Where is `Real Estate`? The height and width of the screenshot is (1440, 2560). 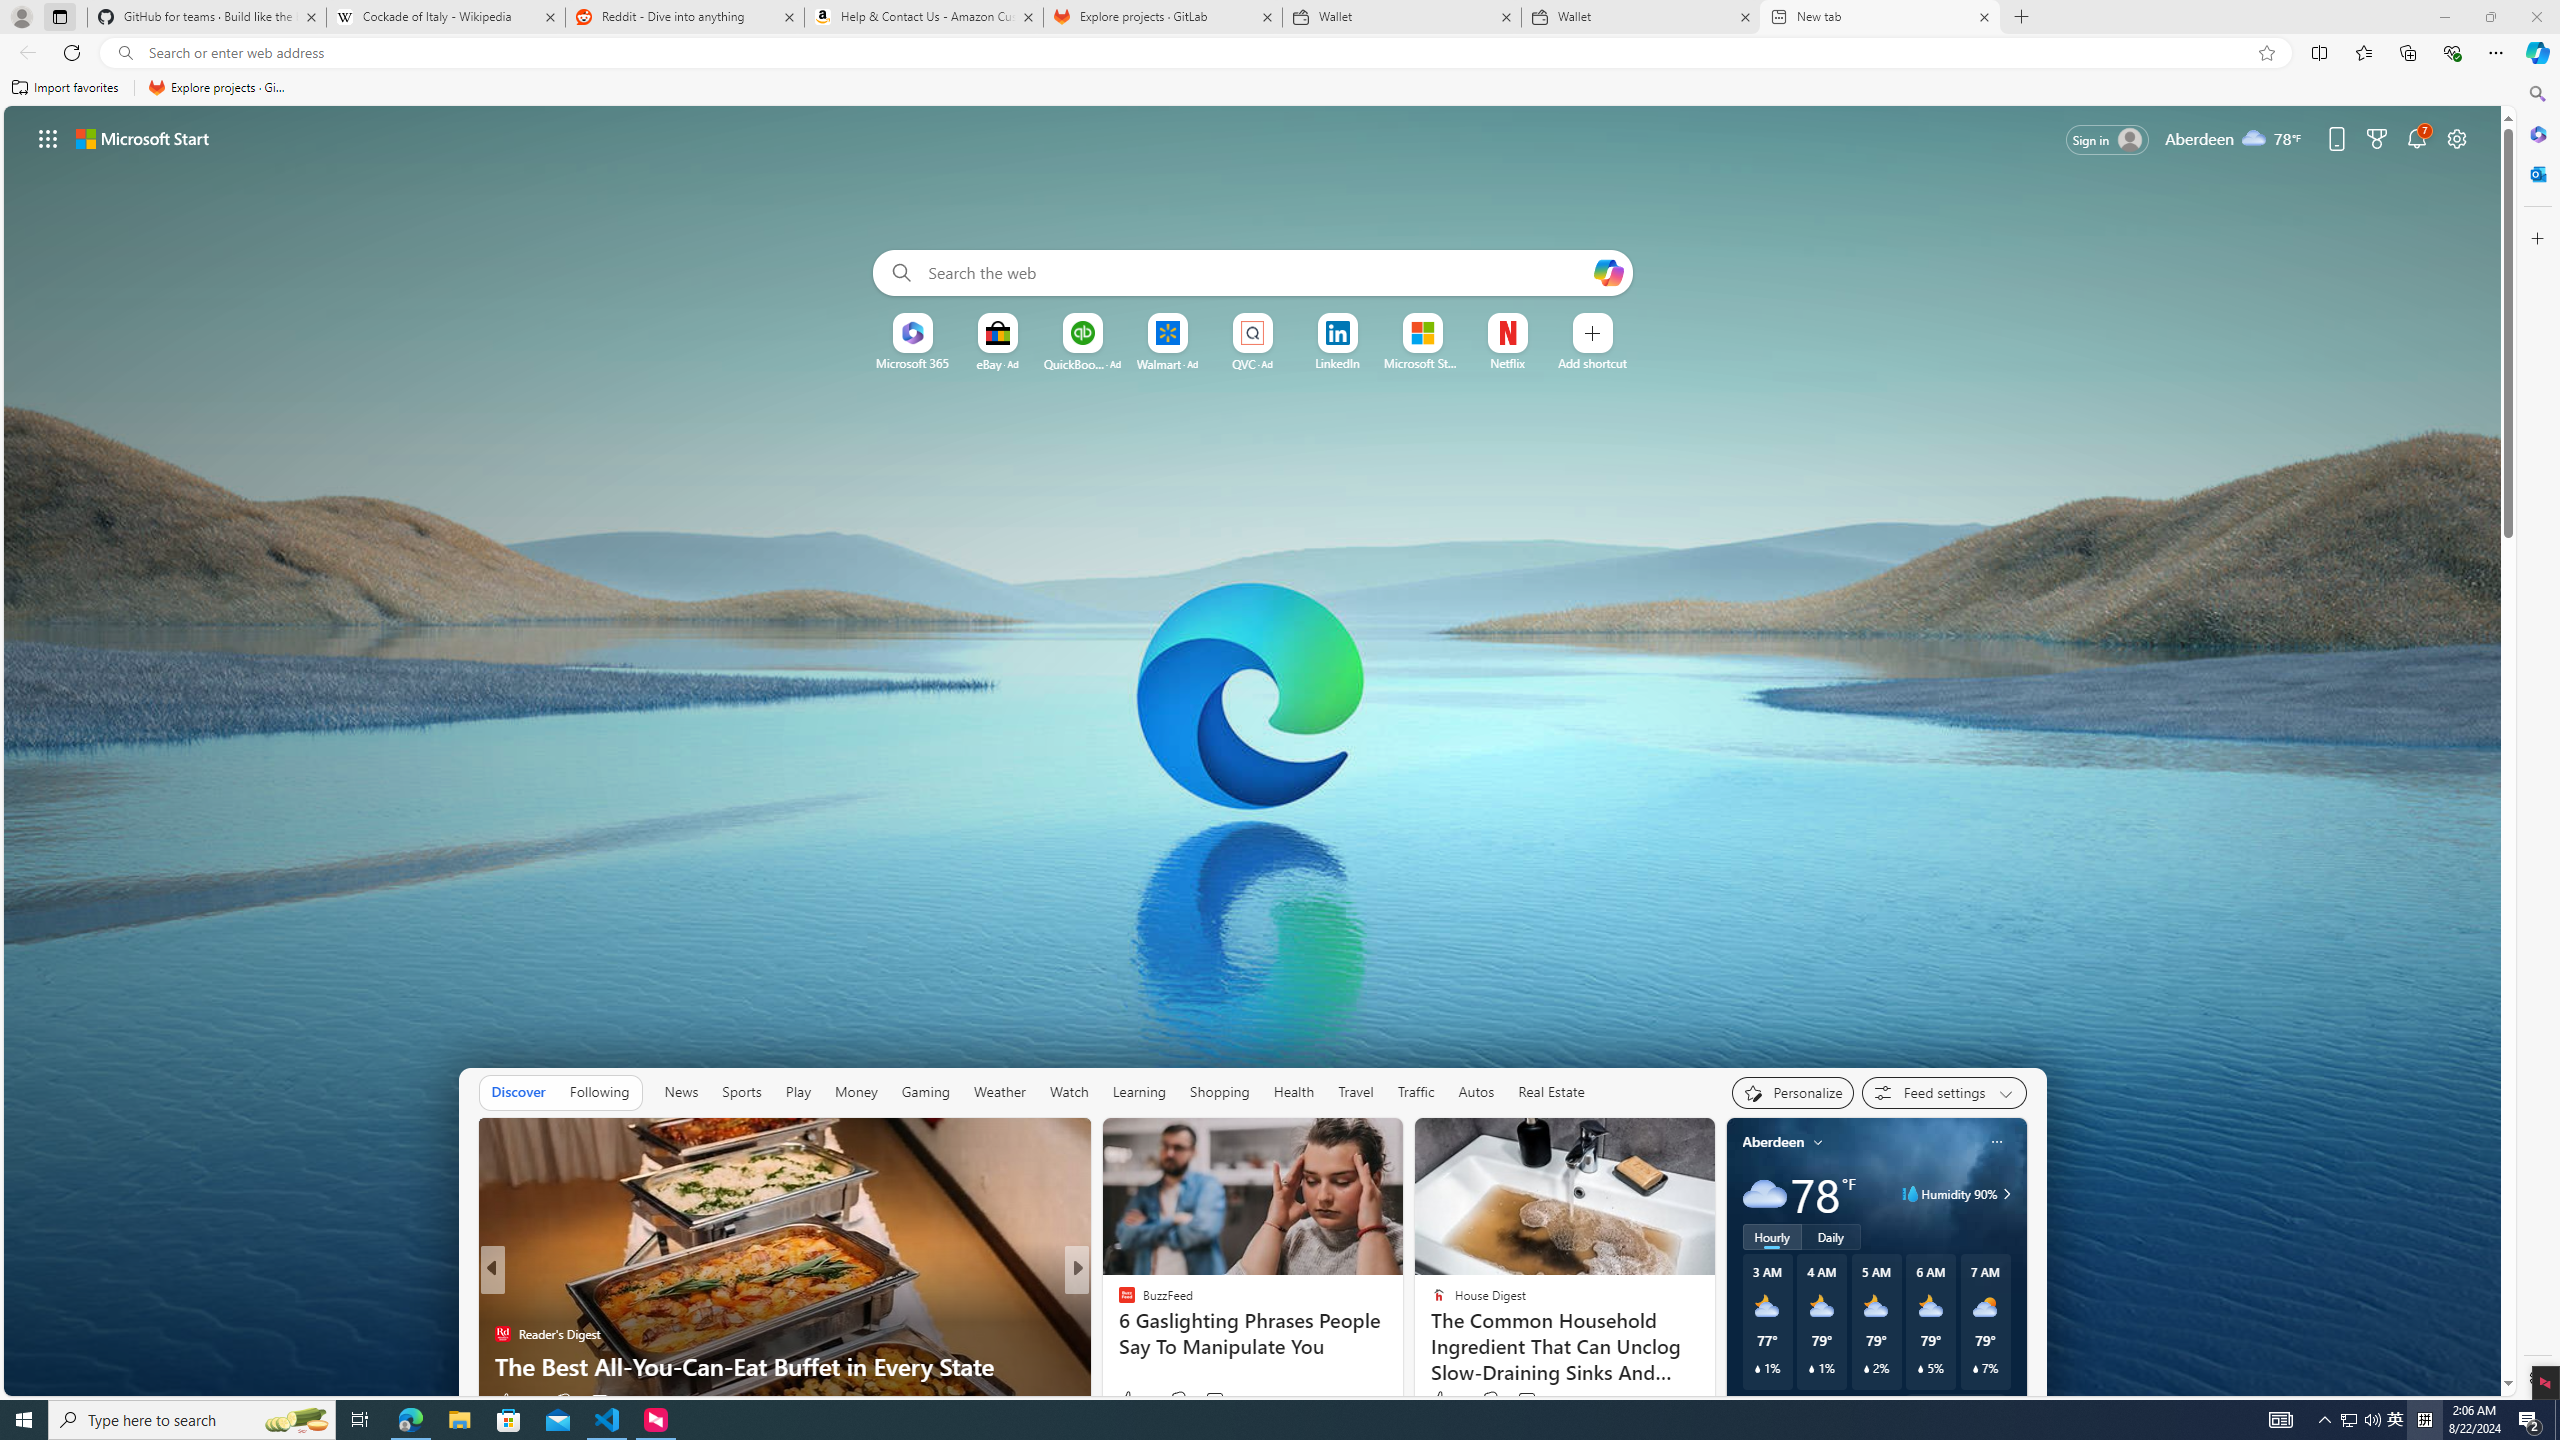
Real Estate is located at coordinates (1551, 1092).